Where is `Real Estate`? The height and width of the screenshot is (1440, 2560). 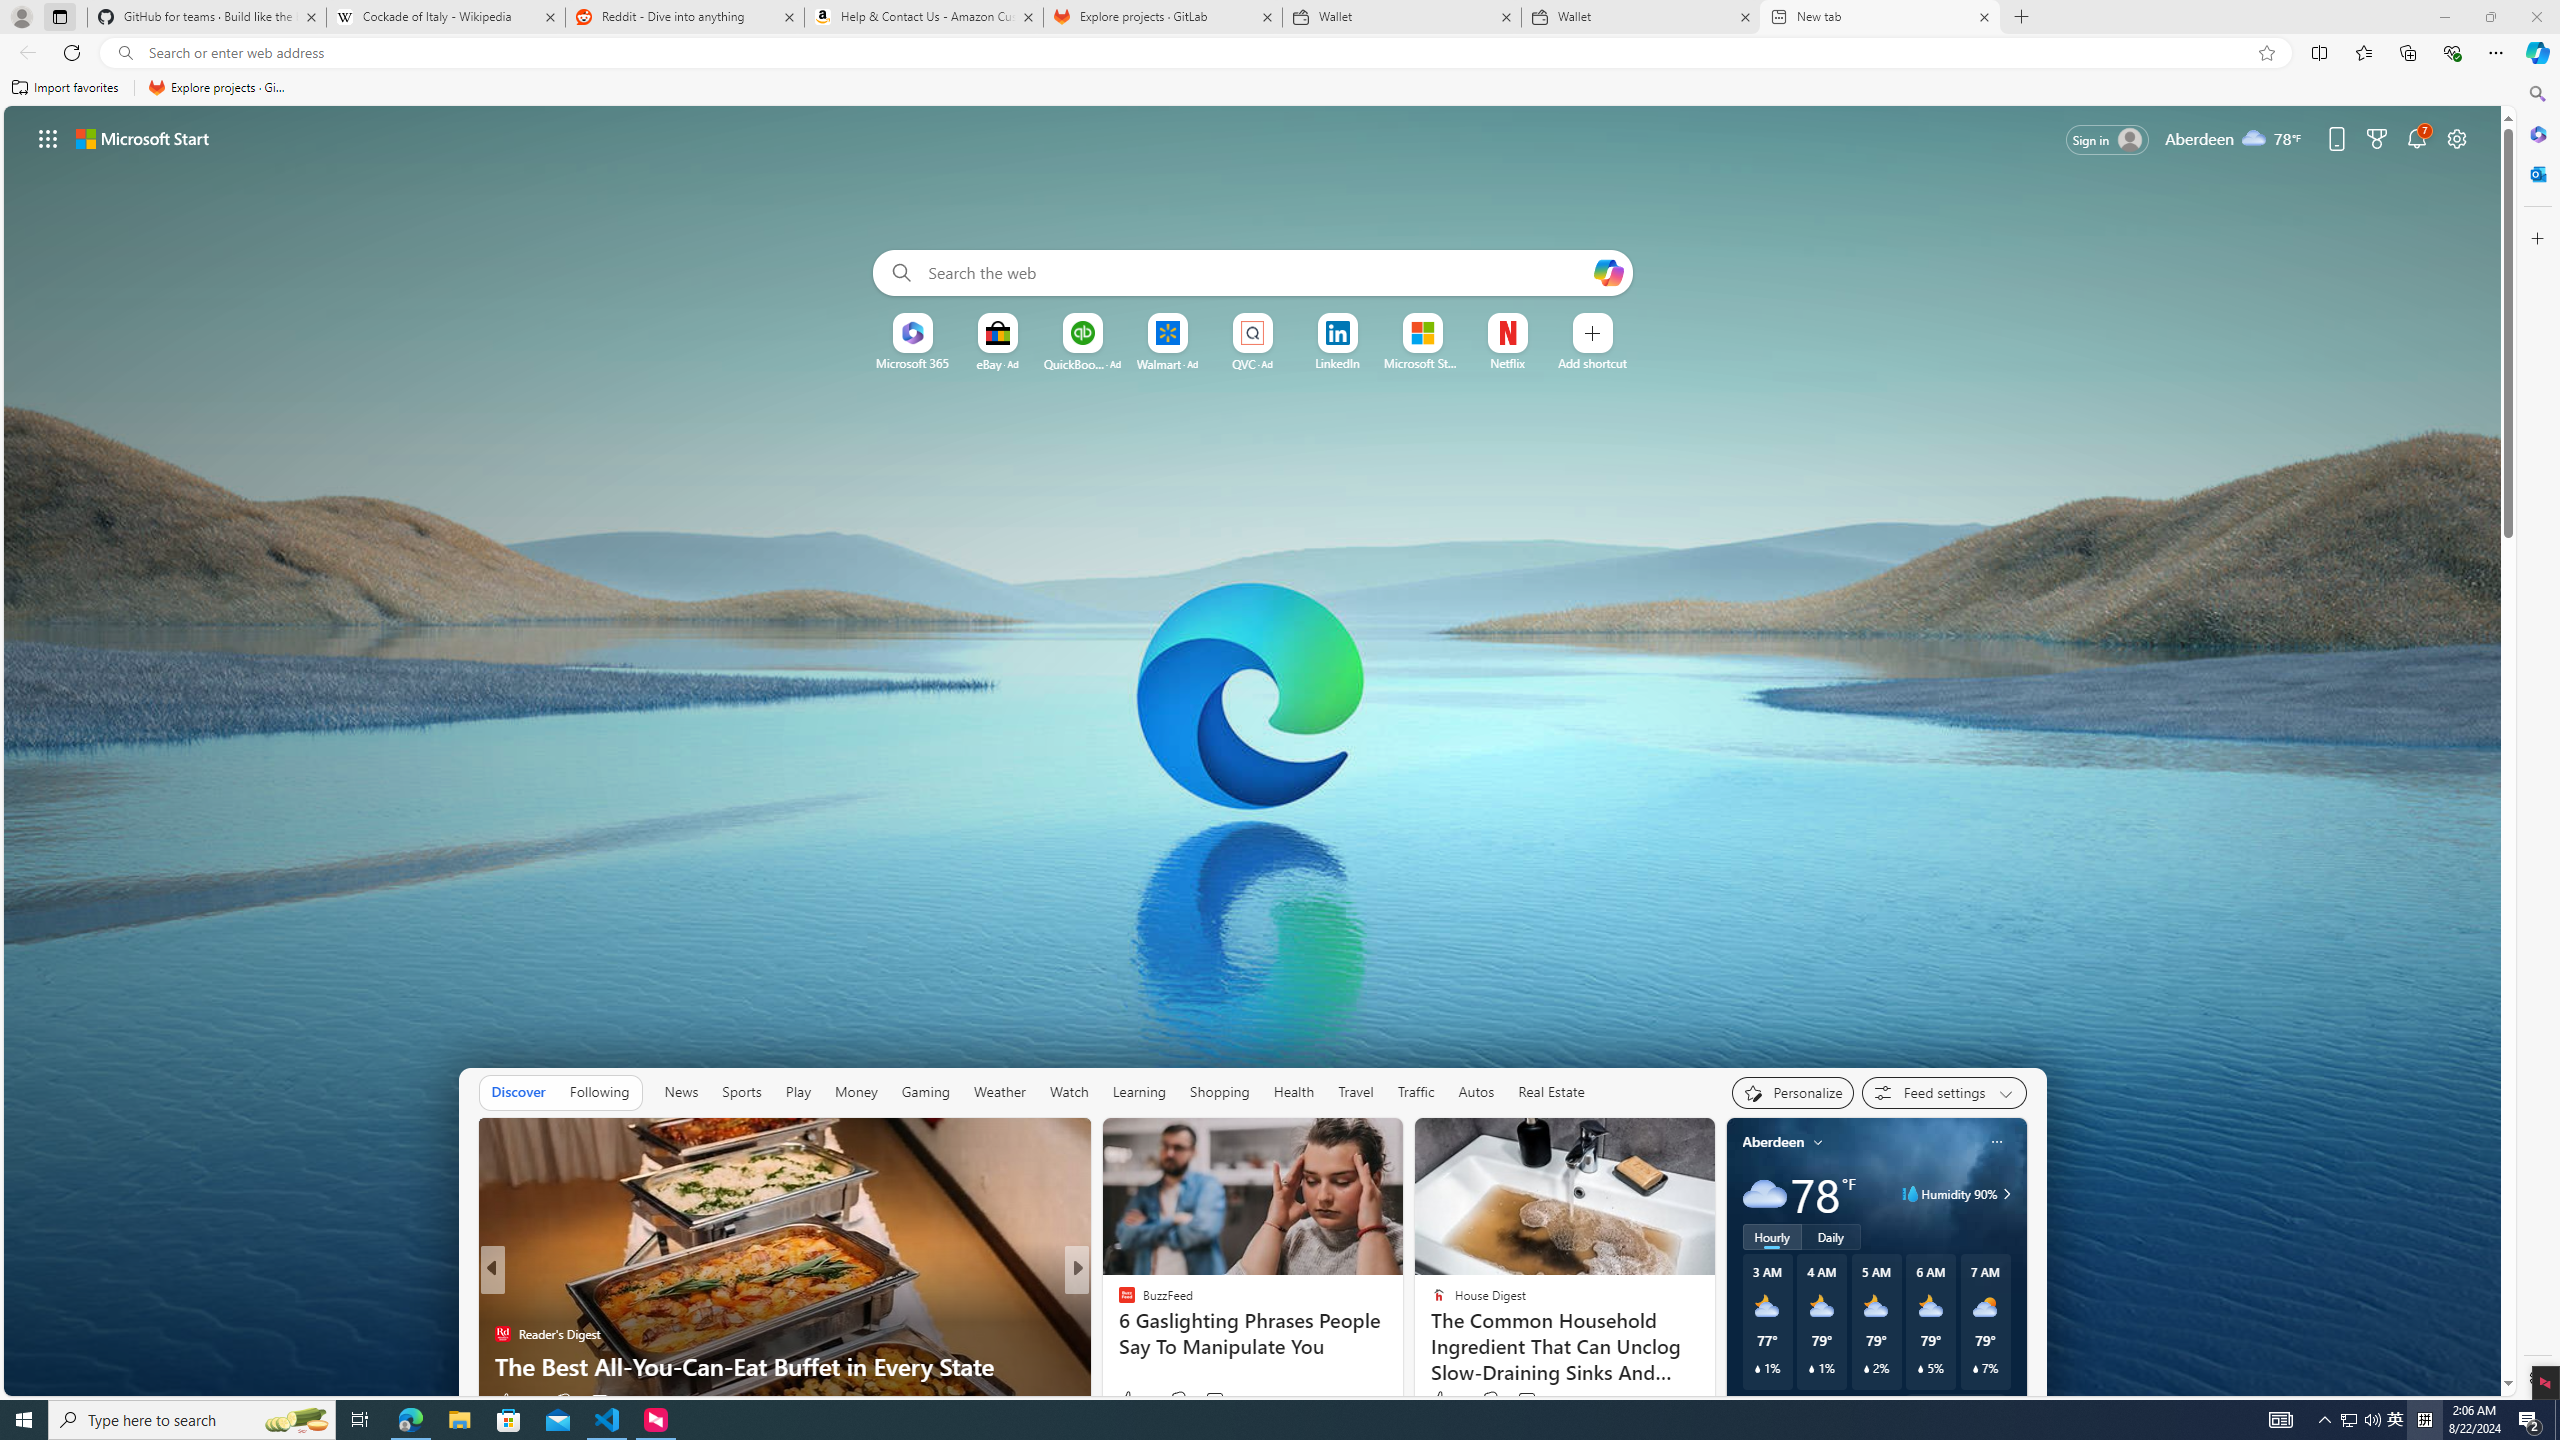
Real Estate is located at coordinates (1551, 1092).